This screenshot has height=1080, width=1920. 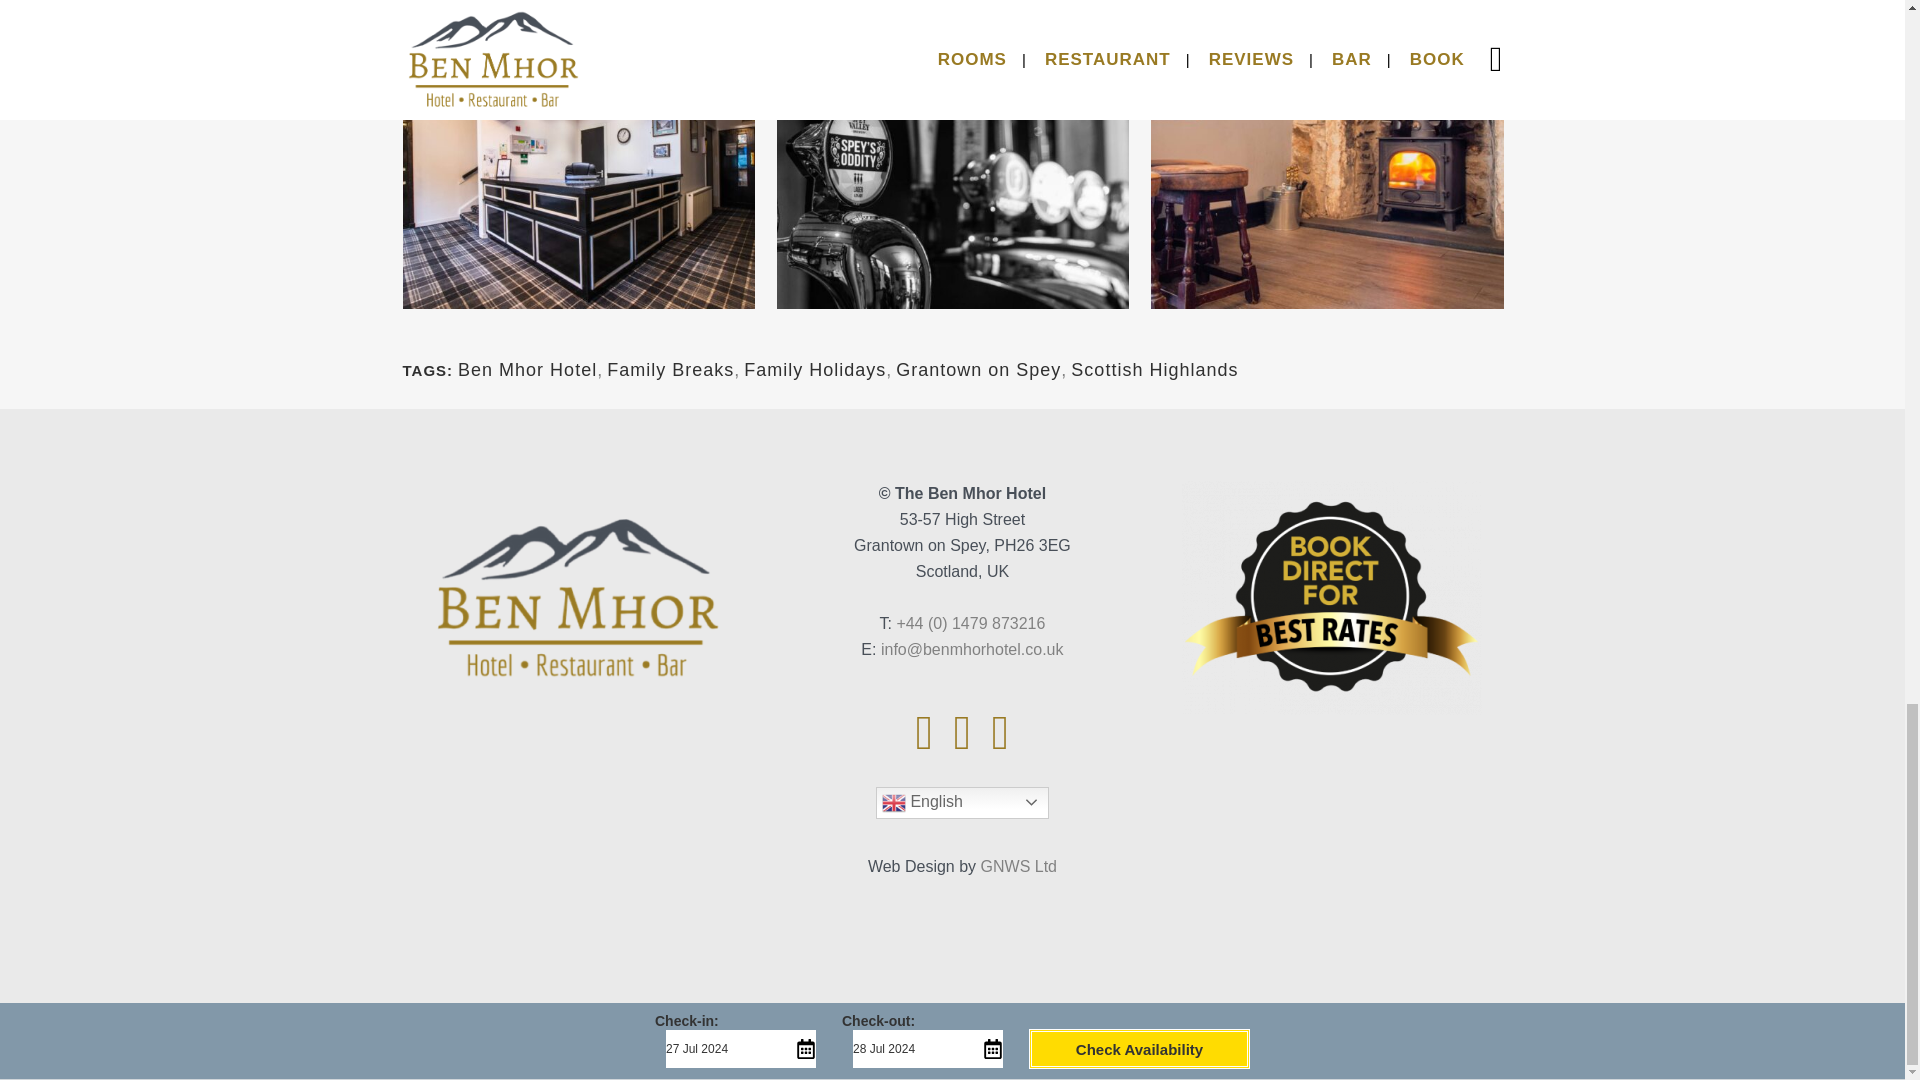 What do you see at coordinates (814, 370) in the screenshot?
I see `Family Holidays` at bounding box center [814, 370].